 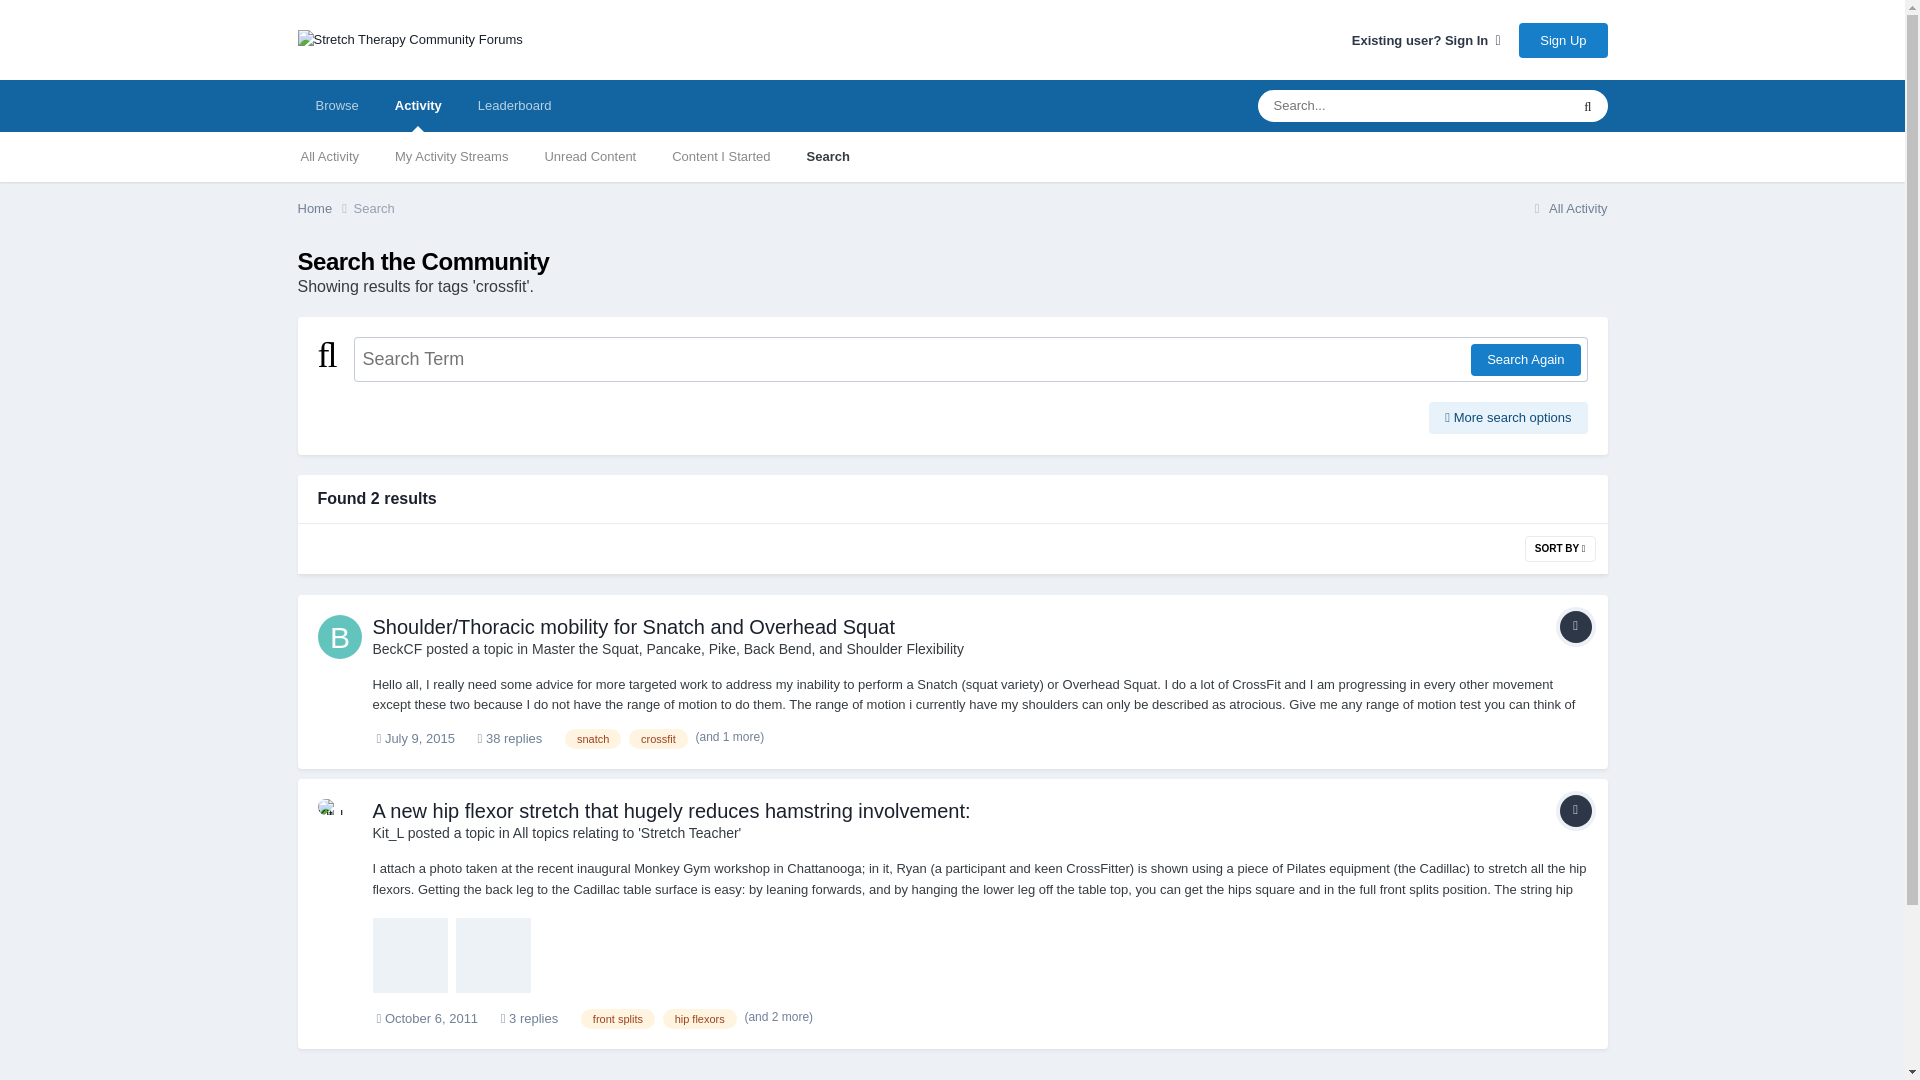 I want to click on Find other content tagged with 'snatch', so click(x=592, y=739).